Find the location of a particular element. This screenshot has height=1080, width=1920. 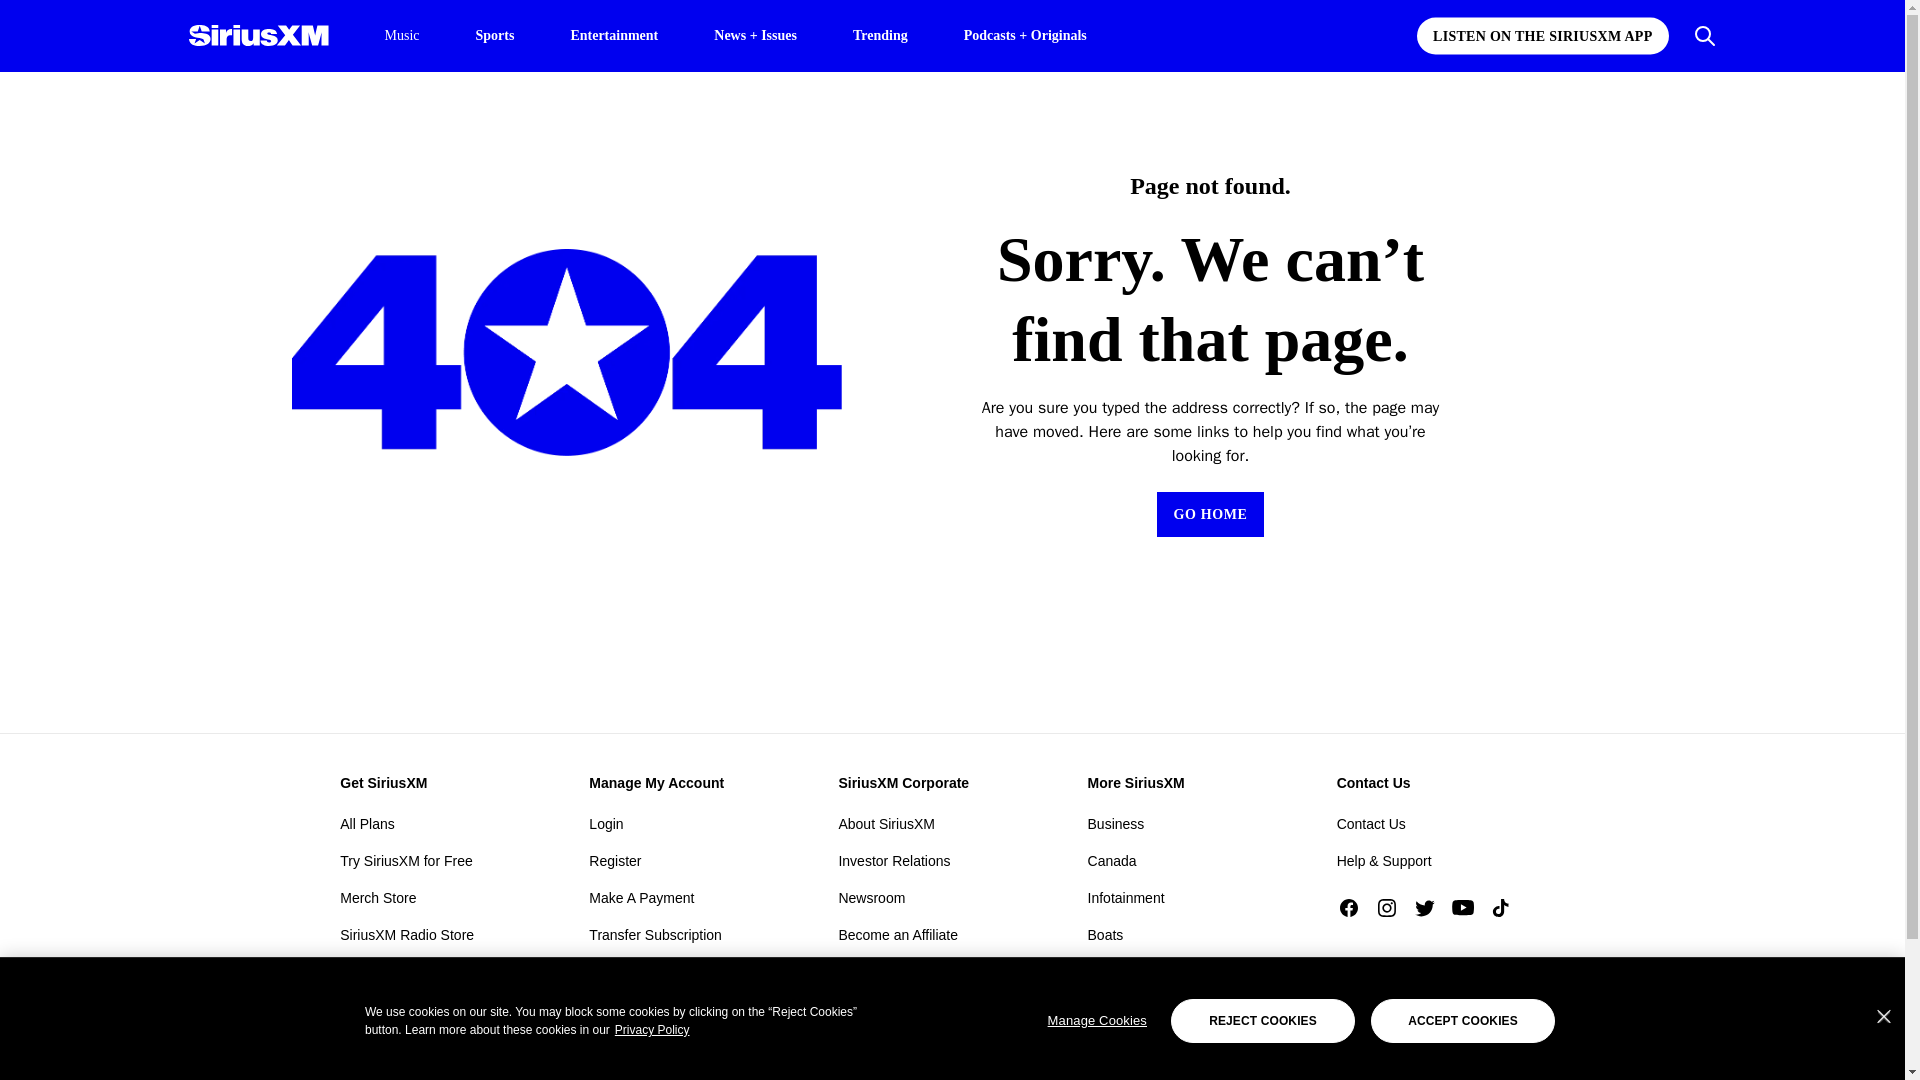

GO HOME is located at coordinates (1210, 514).